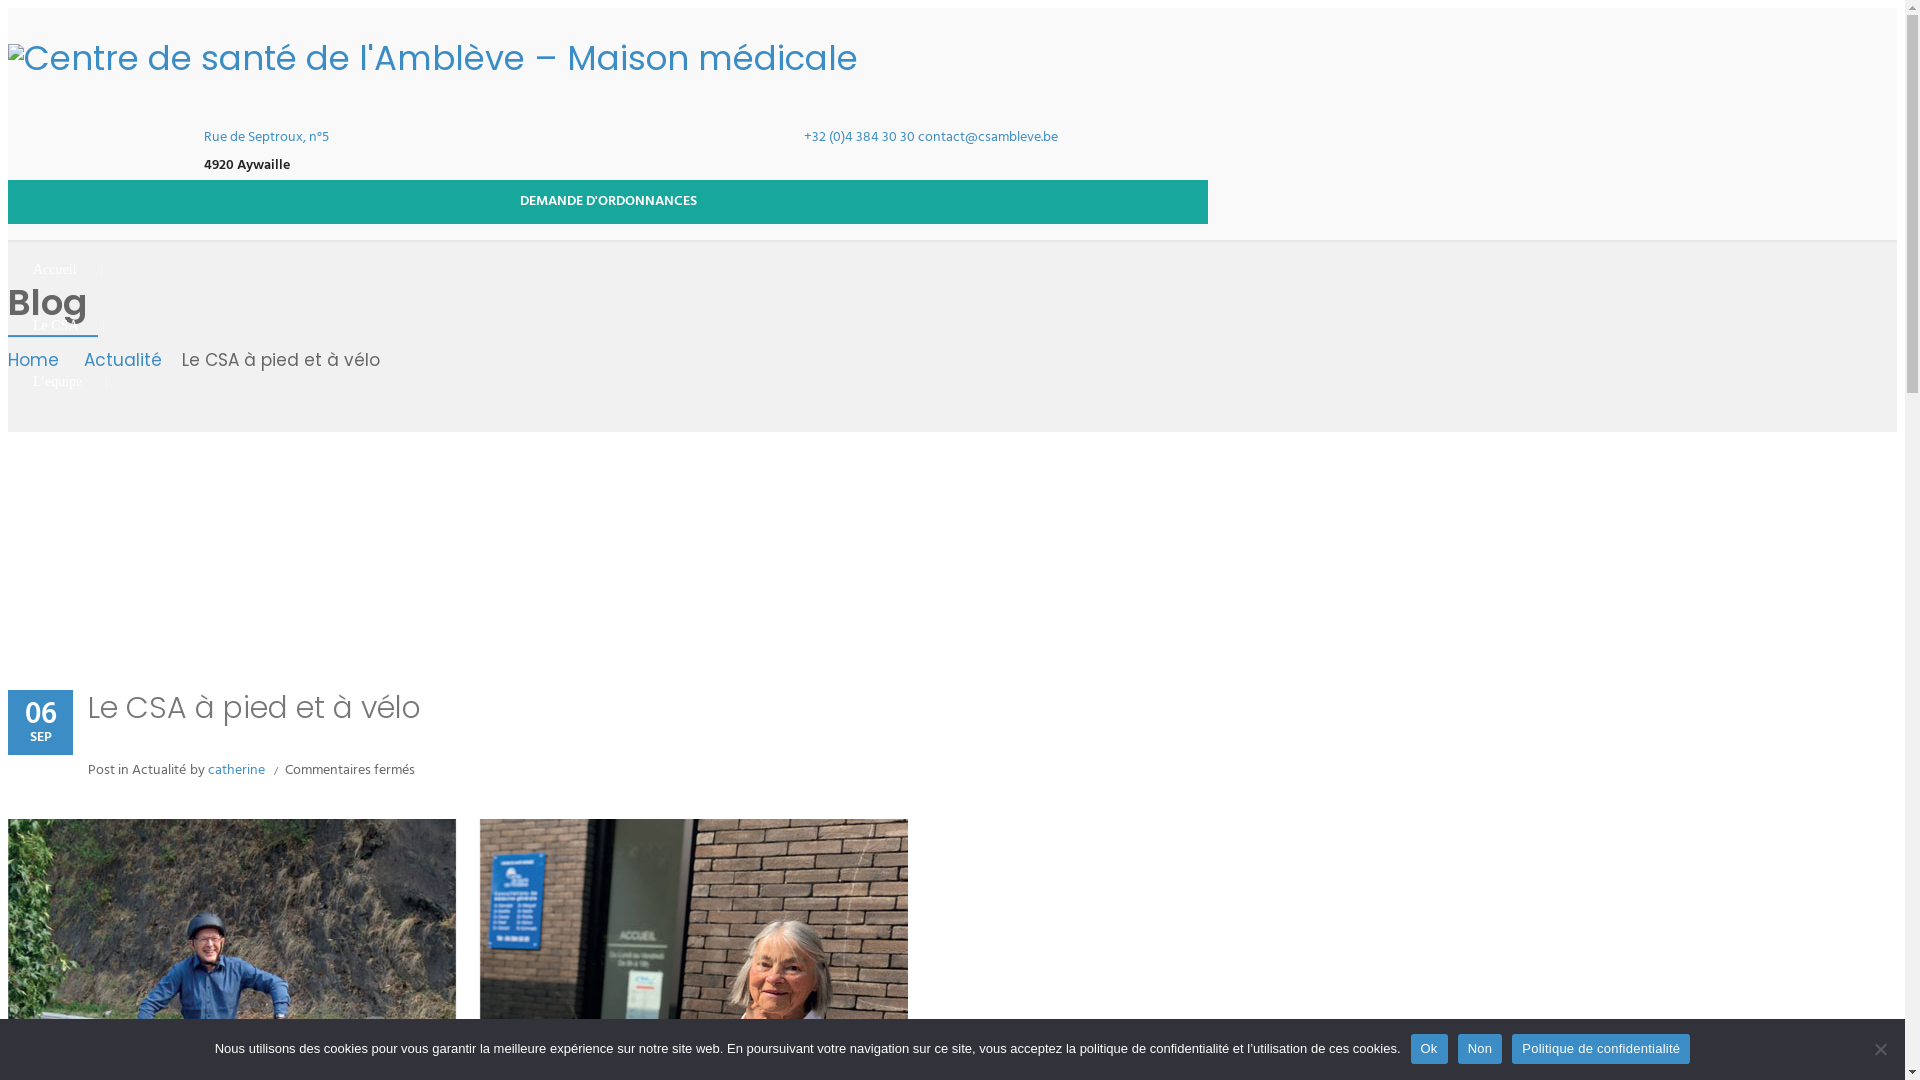 The height and width of the screenshot is (1080, 1920). What do you see at coordinates (65, 605) in the screenshot?
I see `Liens utiles` at bounding box center [65, 605].